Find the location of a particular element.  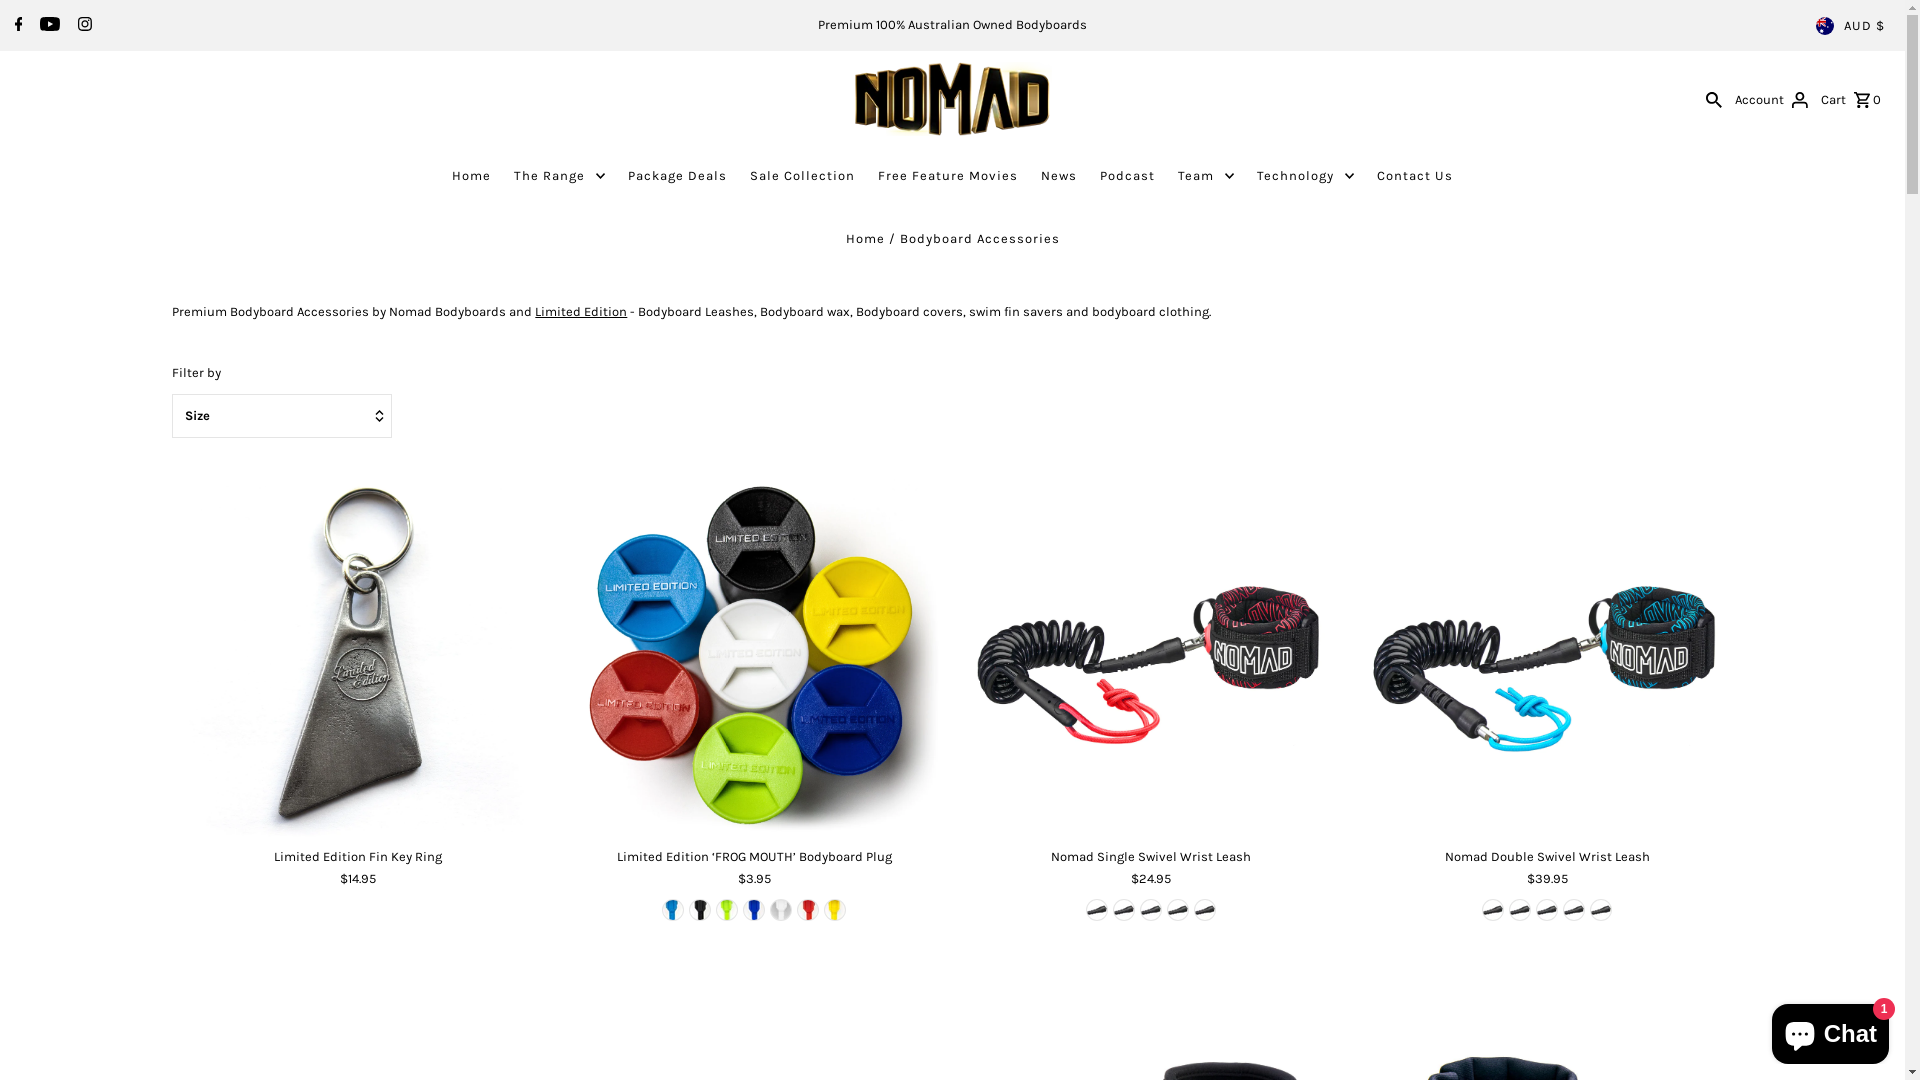

Home is located at coordinates (472, 176).